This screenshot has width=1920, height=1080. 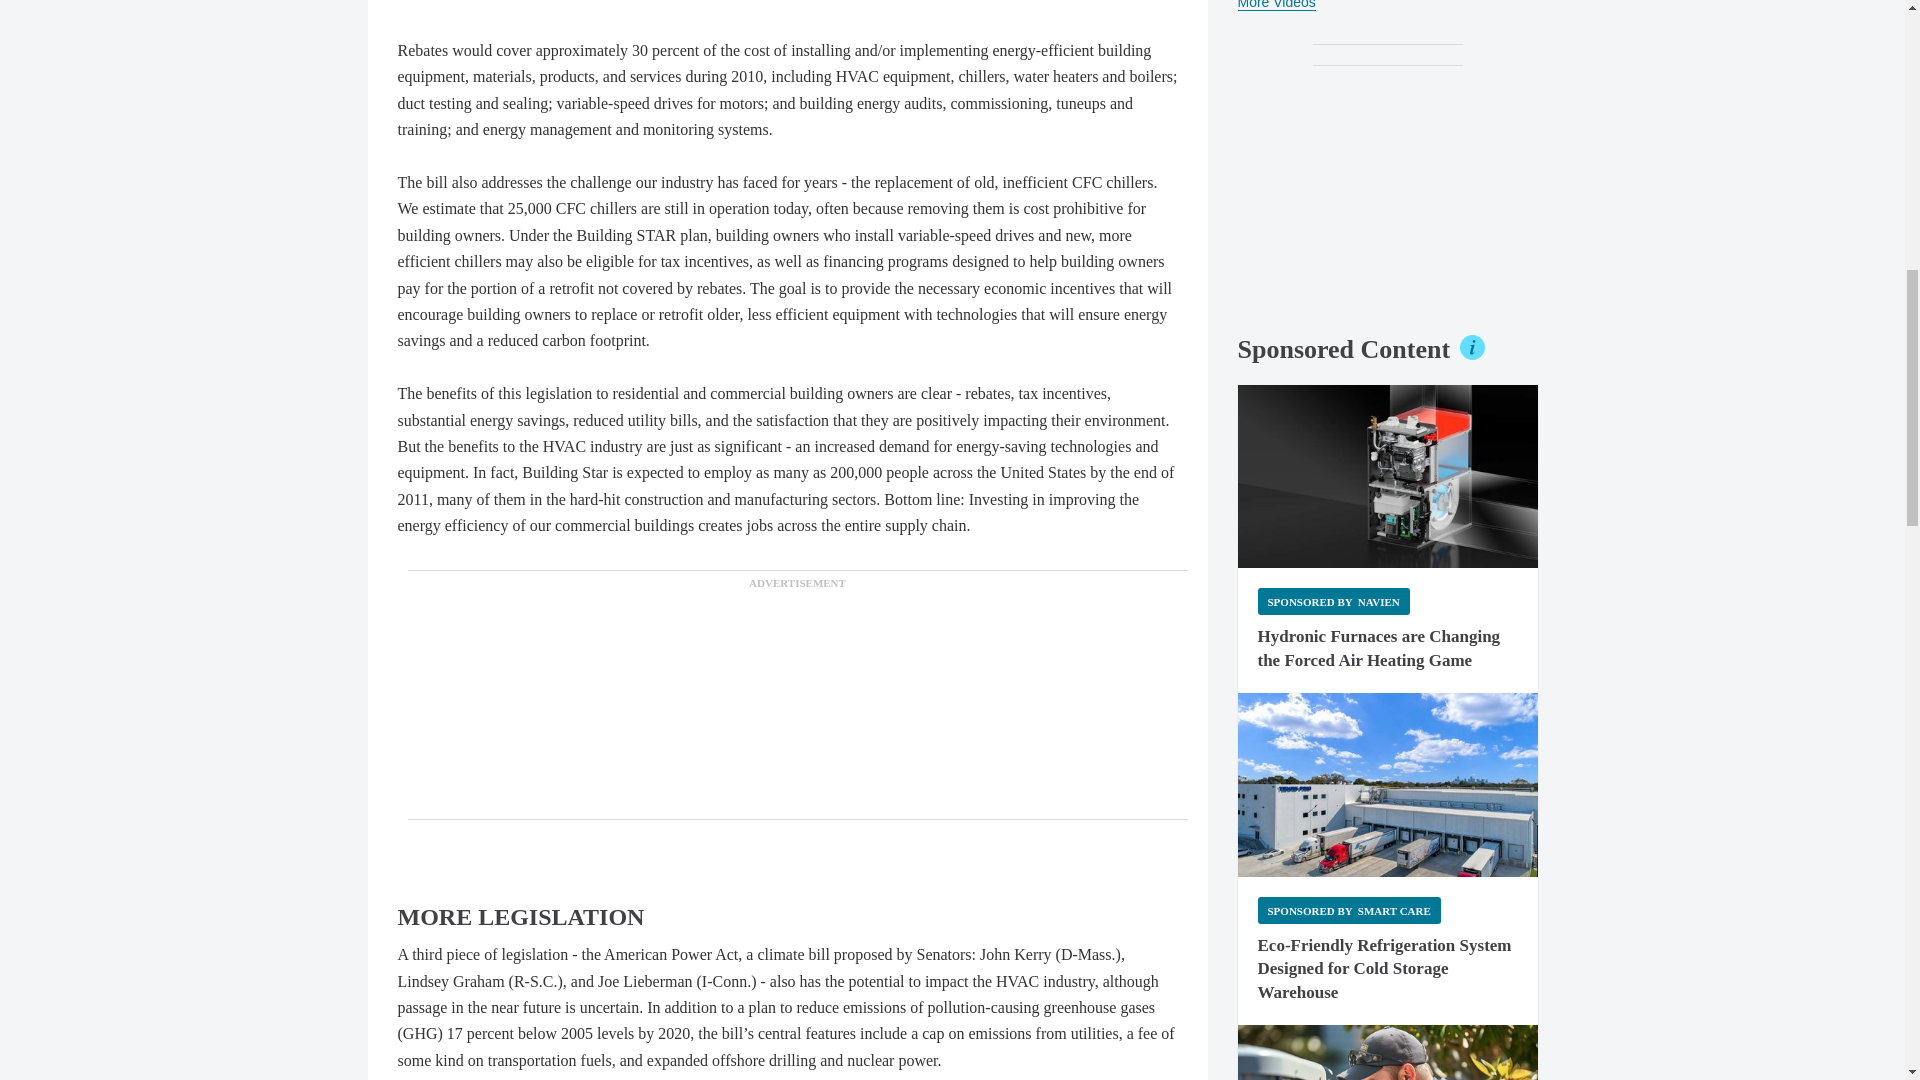 What do you see at coordinates (1349, 910) in the screenshot?
I see `Sponsored by Smart Care` at bounding box center [1349, 910].